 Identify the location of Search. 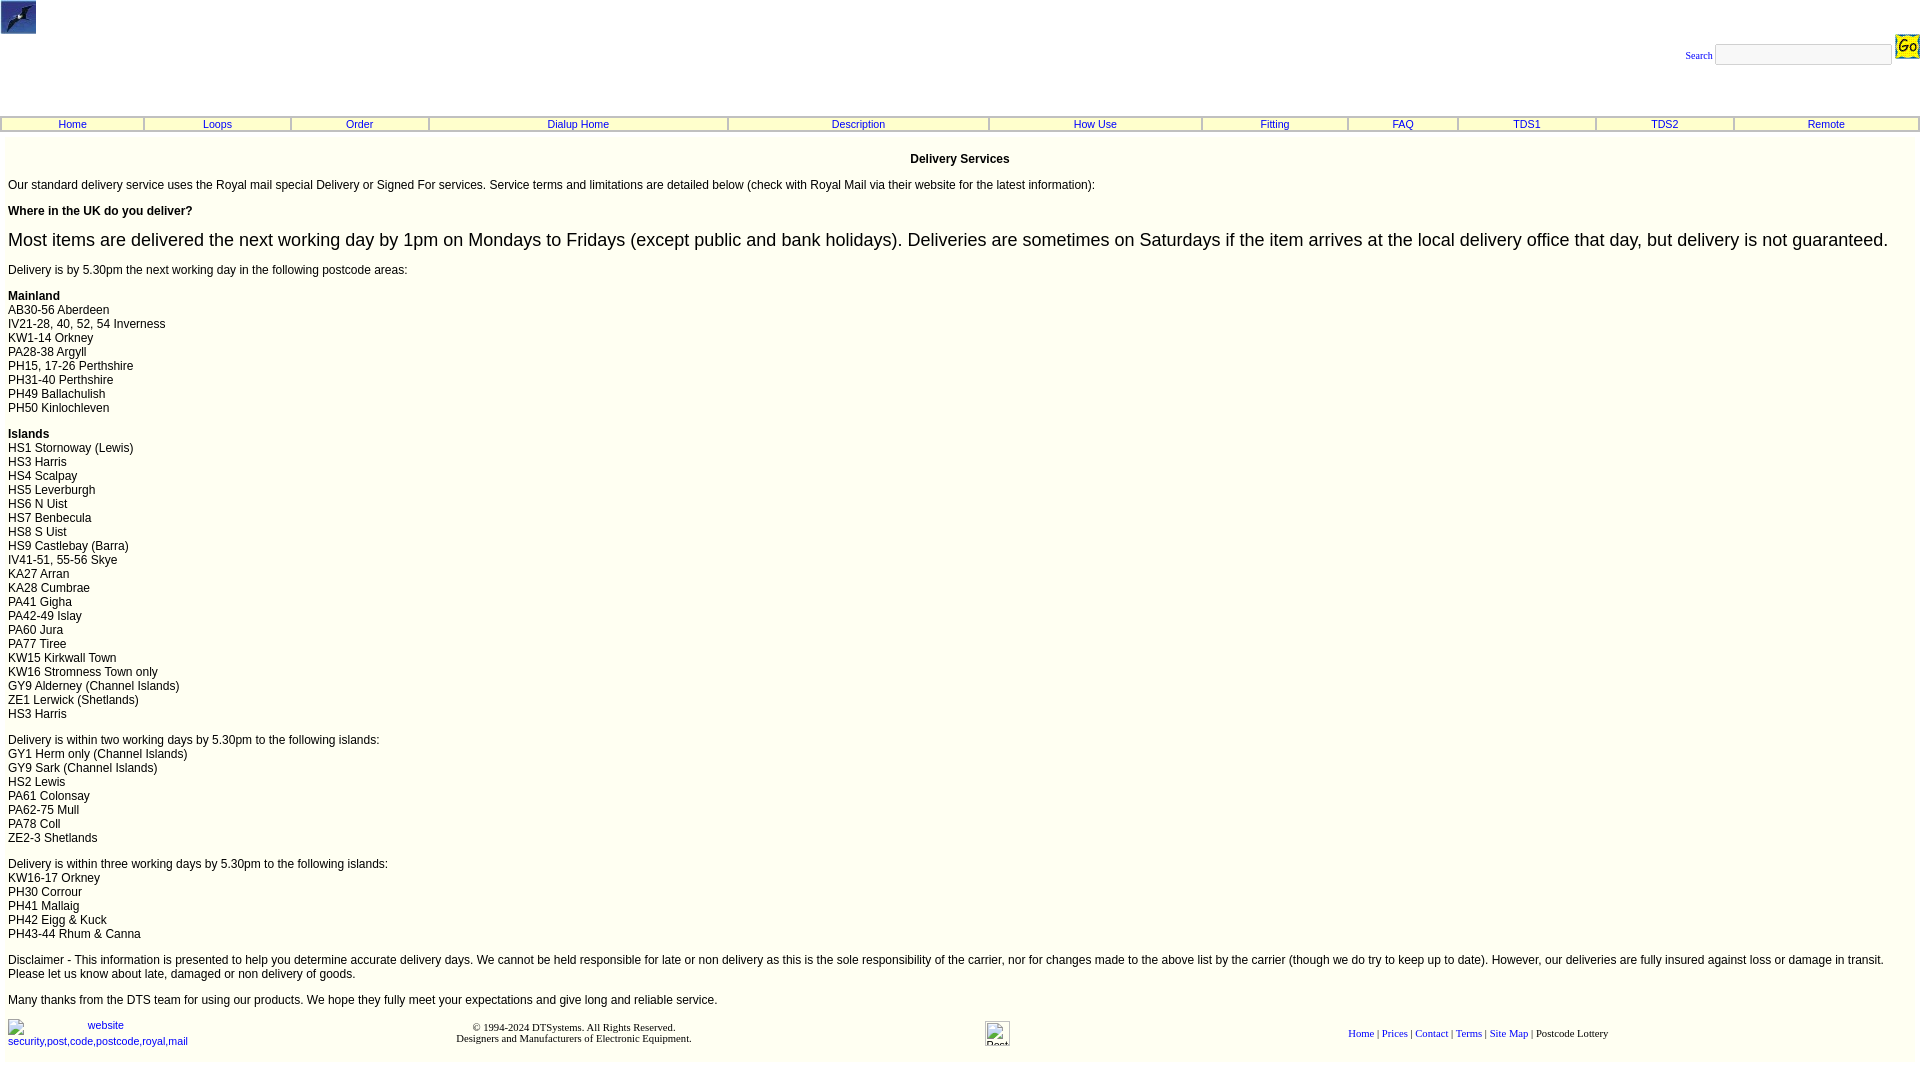
(1698, 54).